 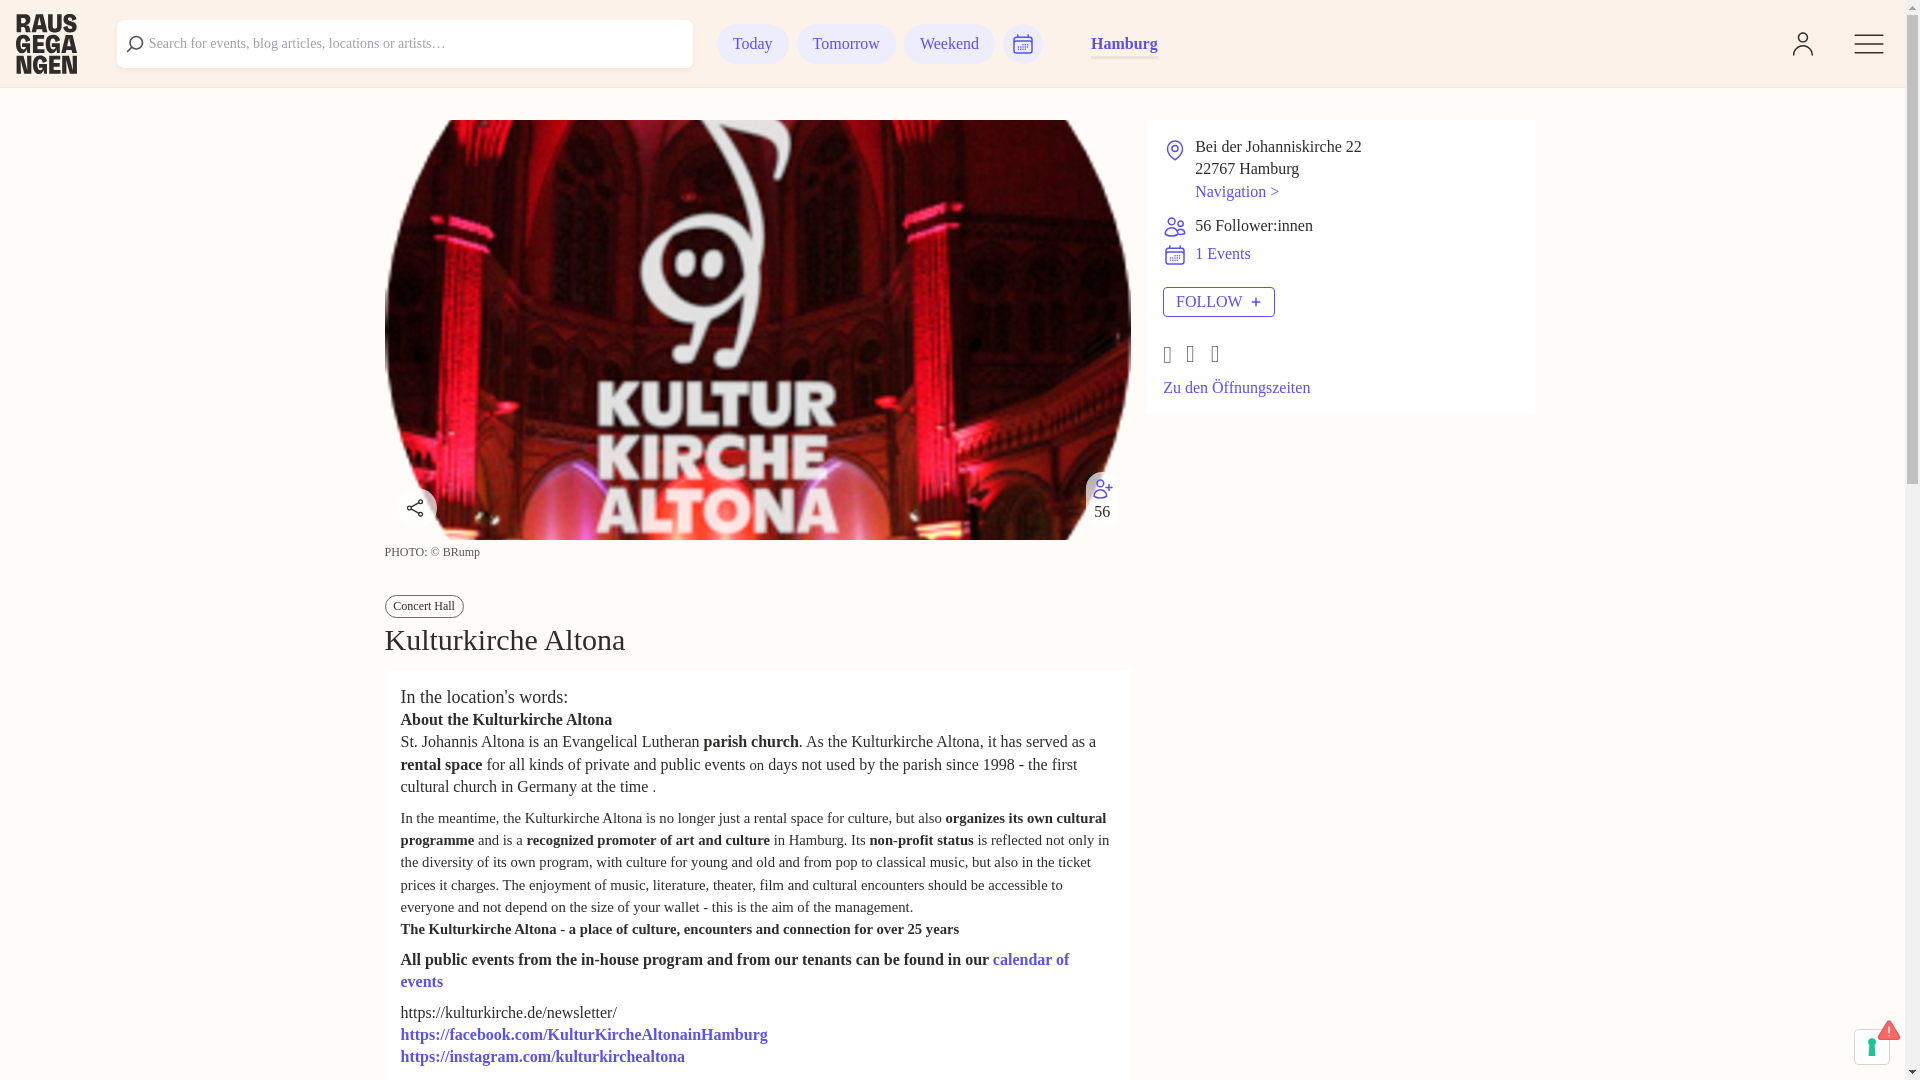 What do you see at coordinates (1124, 43) in the screenshot?
I see `Hamburg` at bounding box center [1124, 43].